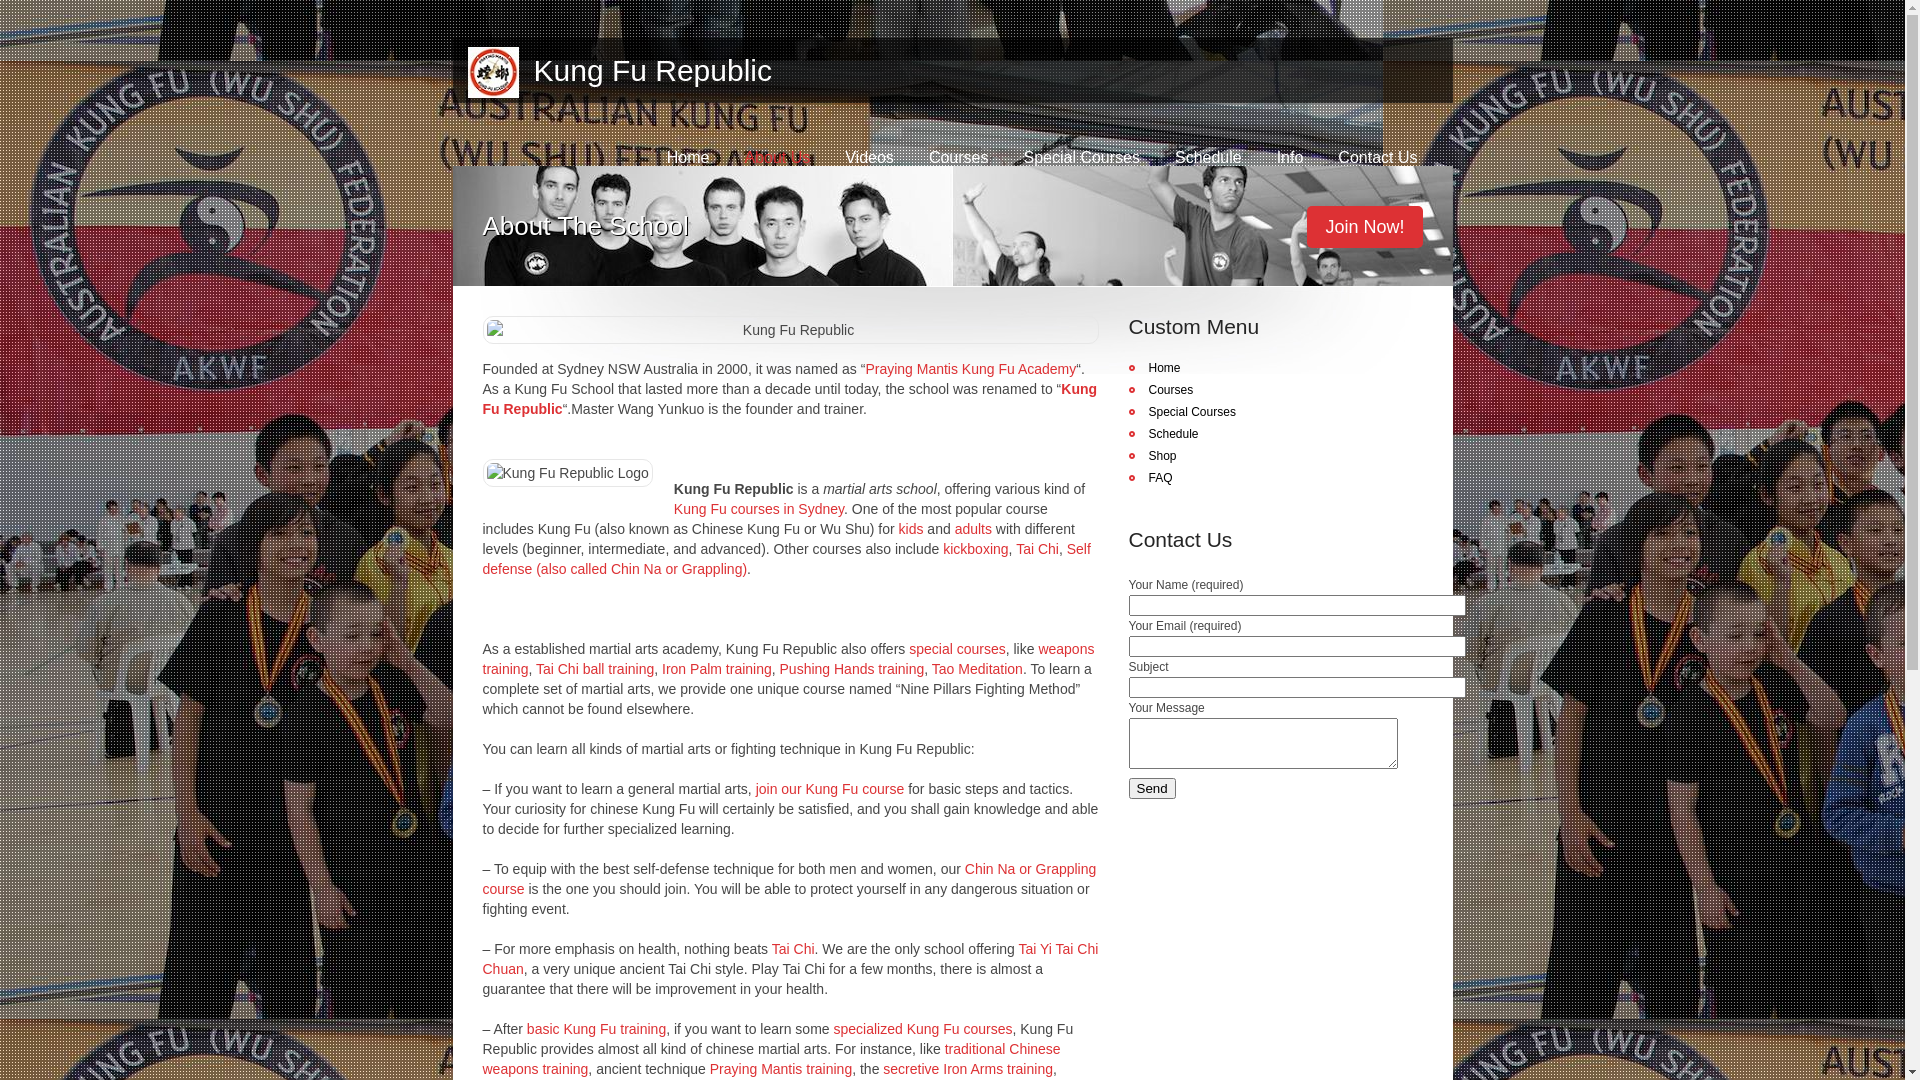  Describe the element at coordinates (978, 669) in the screenshot. I see `Tao Meditation` at that location.